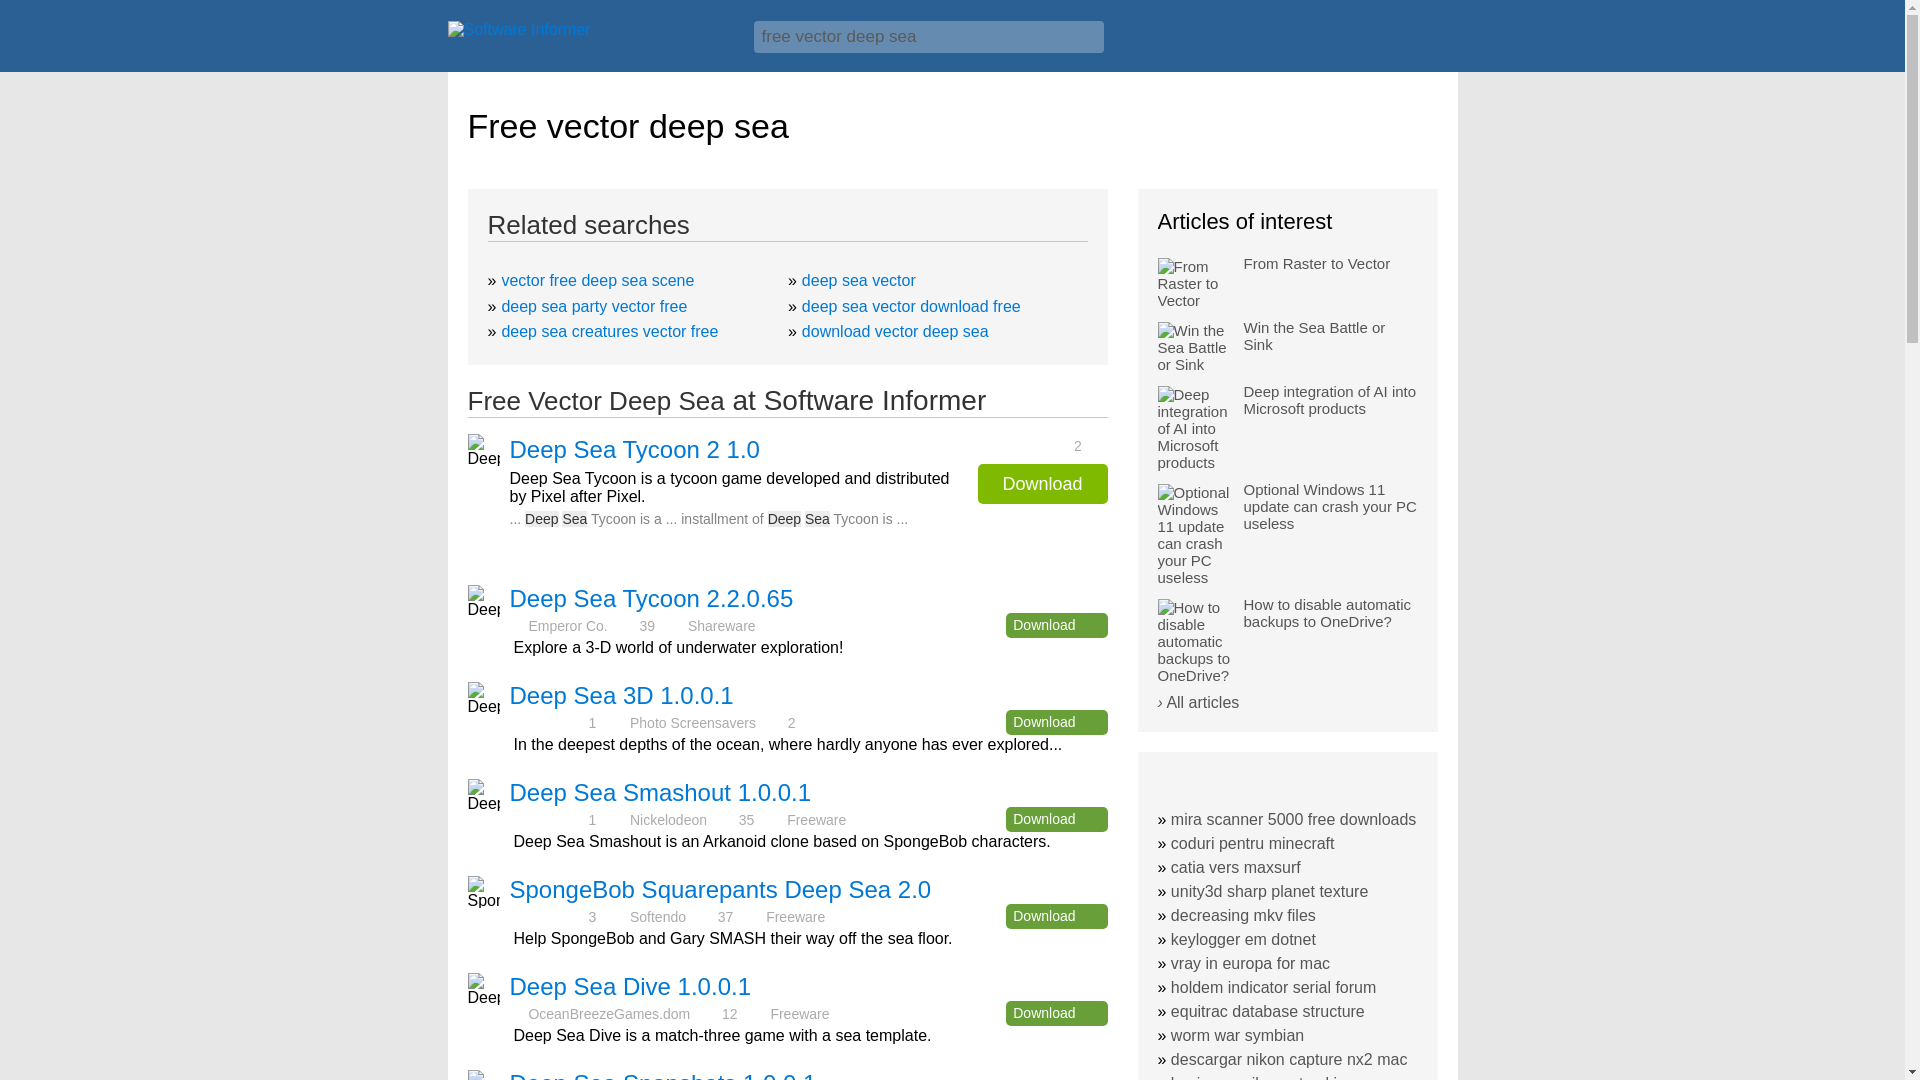 This screenshot has width=1920, height=1080. Describe the element at coordinates (635, 450) in the screenshot. I see `Deep Sea Tycoon 2 1.0` at that location.